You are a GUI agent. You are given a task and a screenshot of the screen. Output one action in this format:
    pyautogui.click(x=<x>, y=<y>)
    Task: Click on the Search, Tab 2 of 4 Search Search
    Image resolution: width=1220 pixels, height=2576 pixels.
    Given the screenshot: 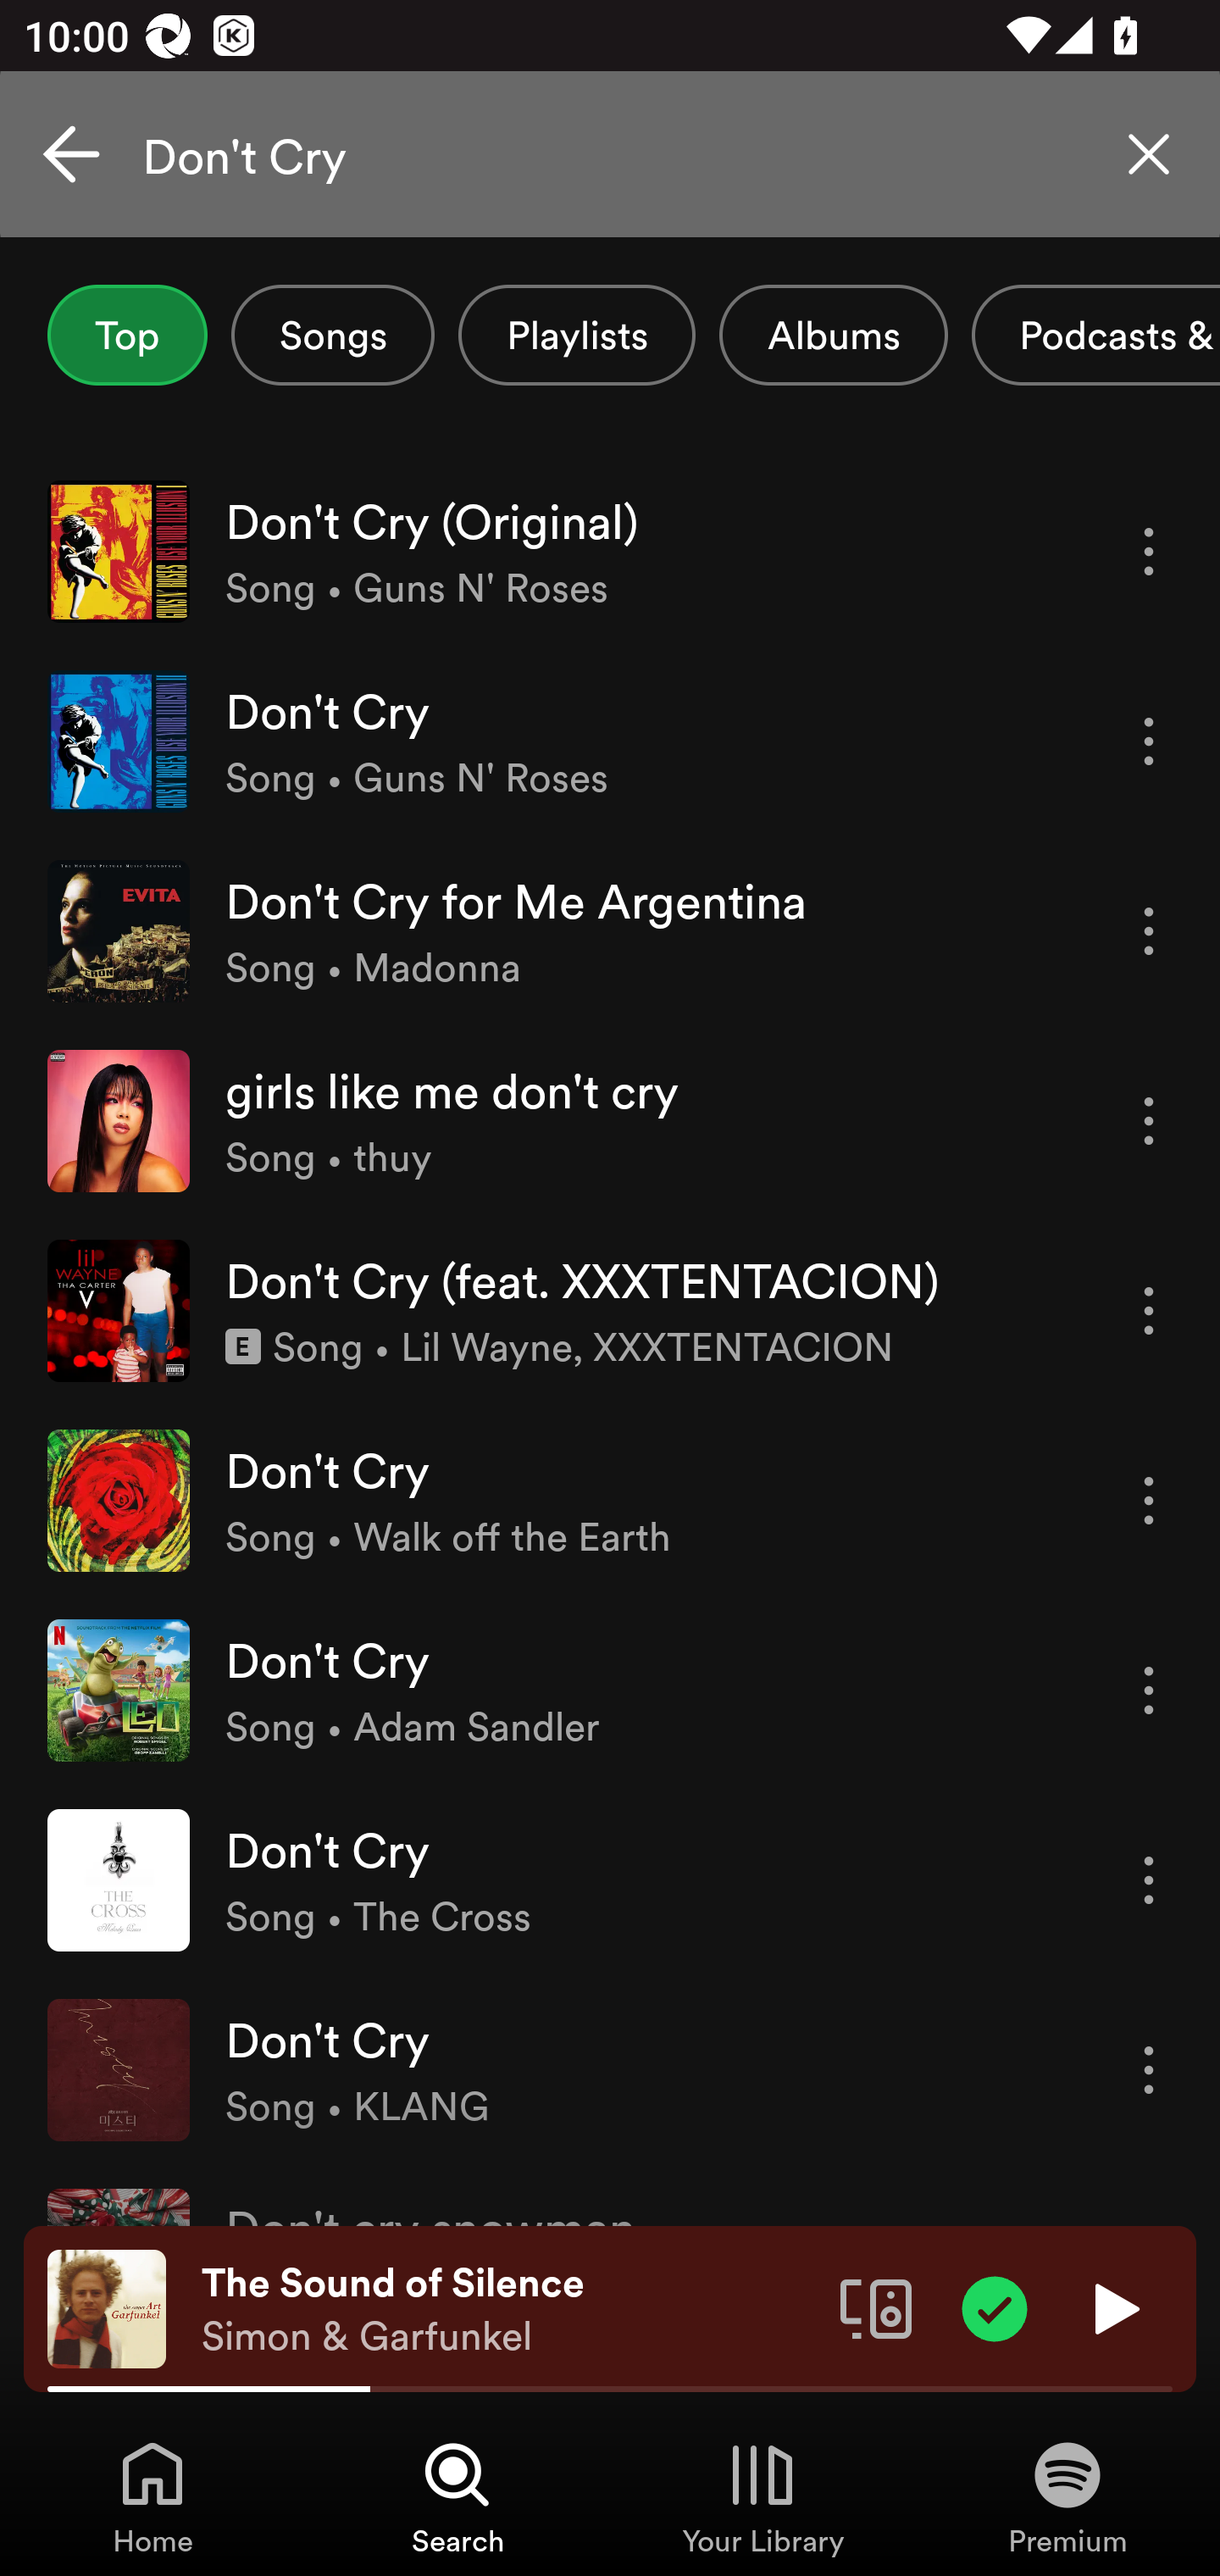 What is the action you would take?
    pyautogui.click(x=457, y=2496)
    